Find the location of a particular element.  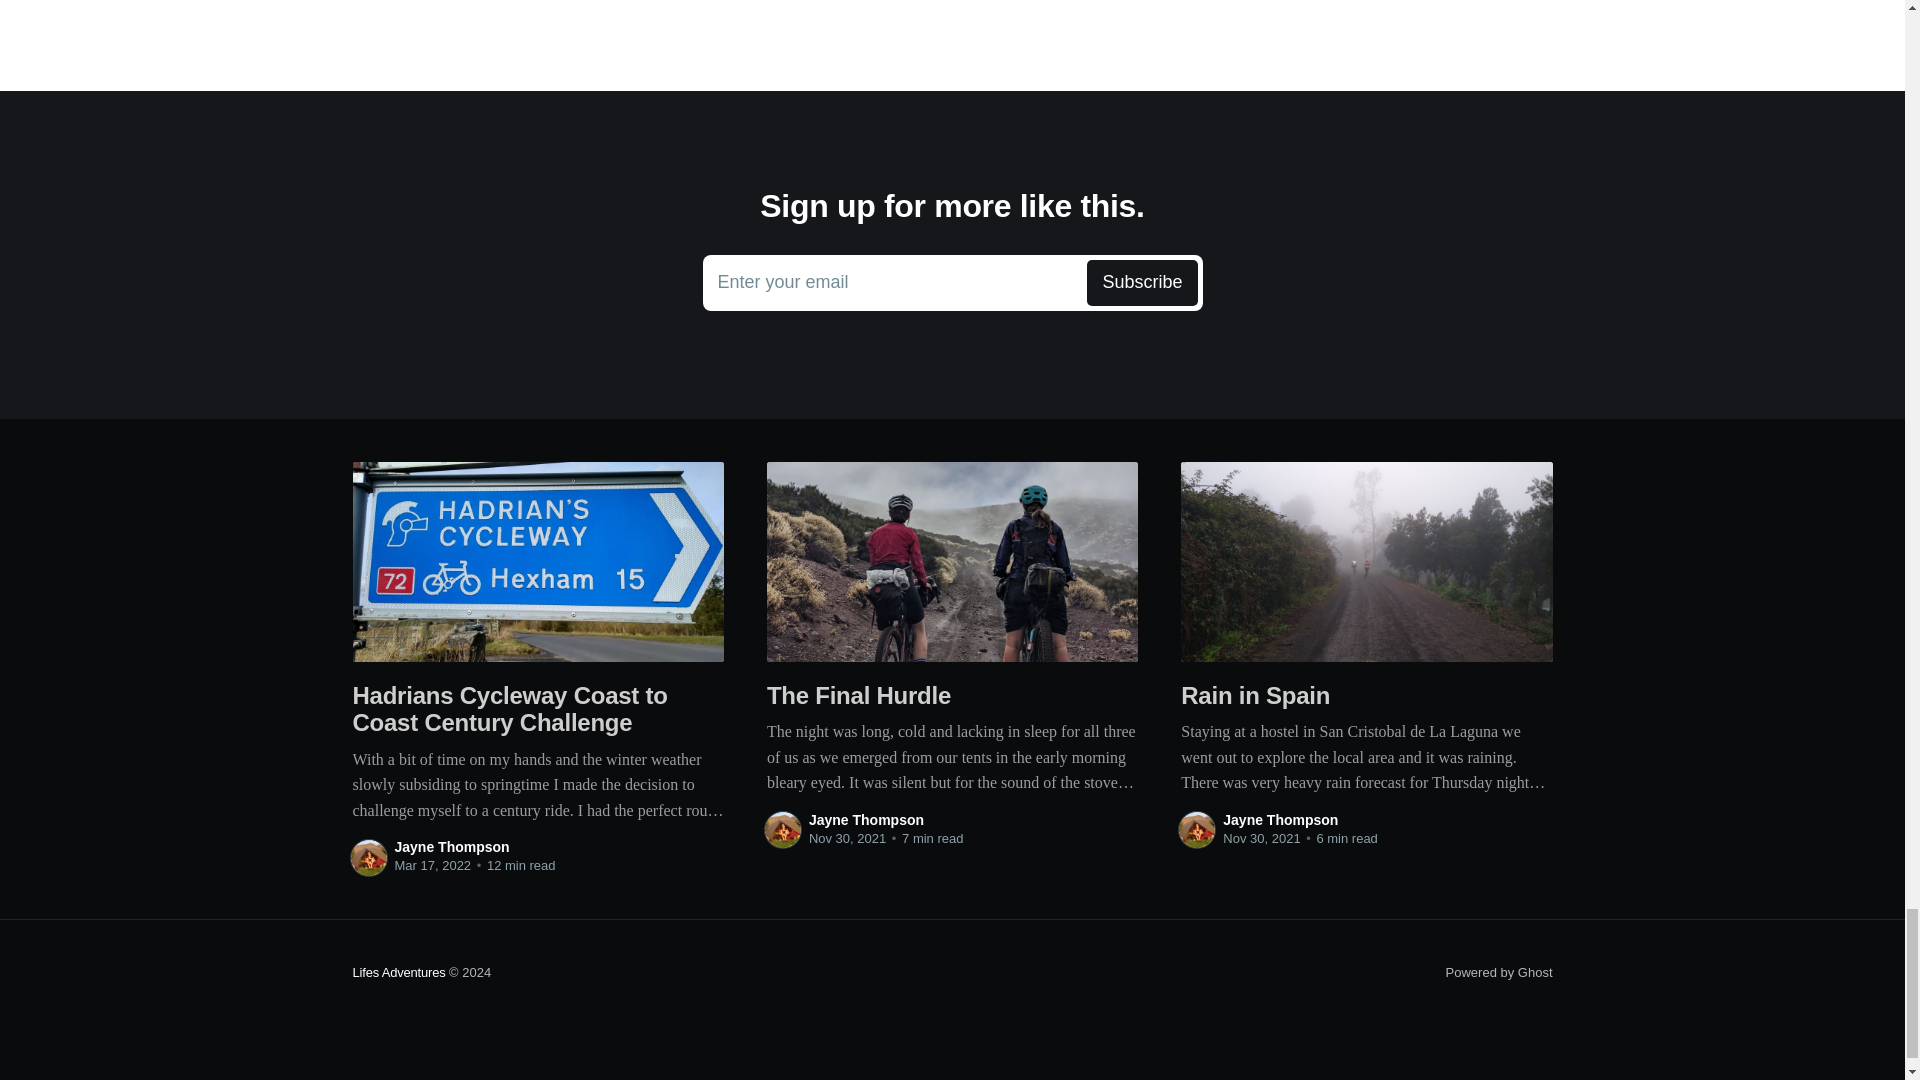

Lifes Adventures is located at coordinates (398, 972).